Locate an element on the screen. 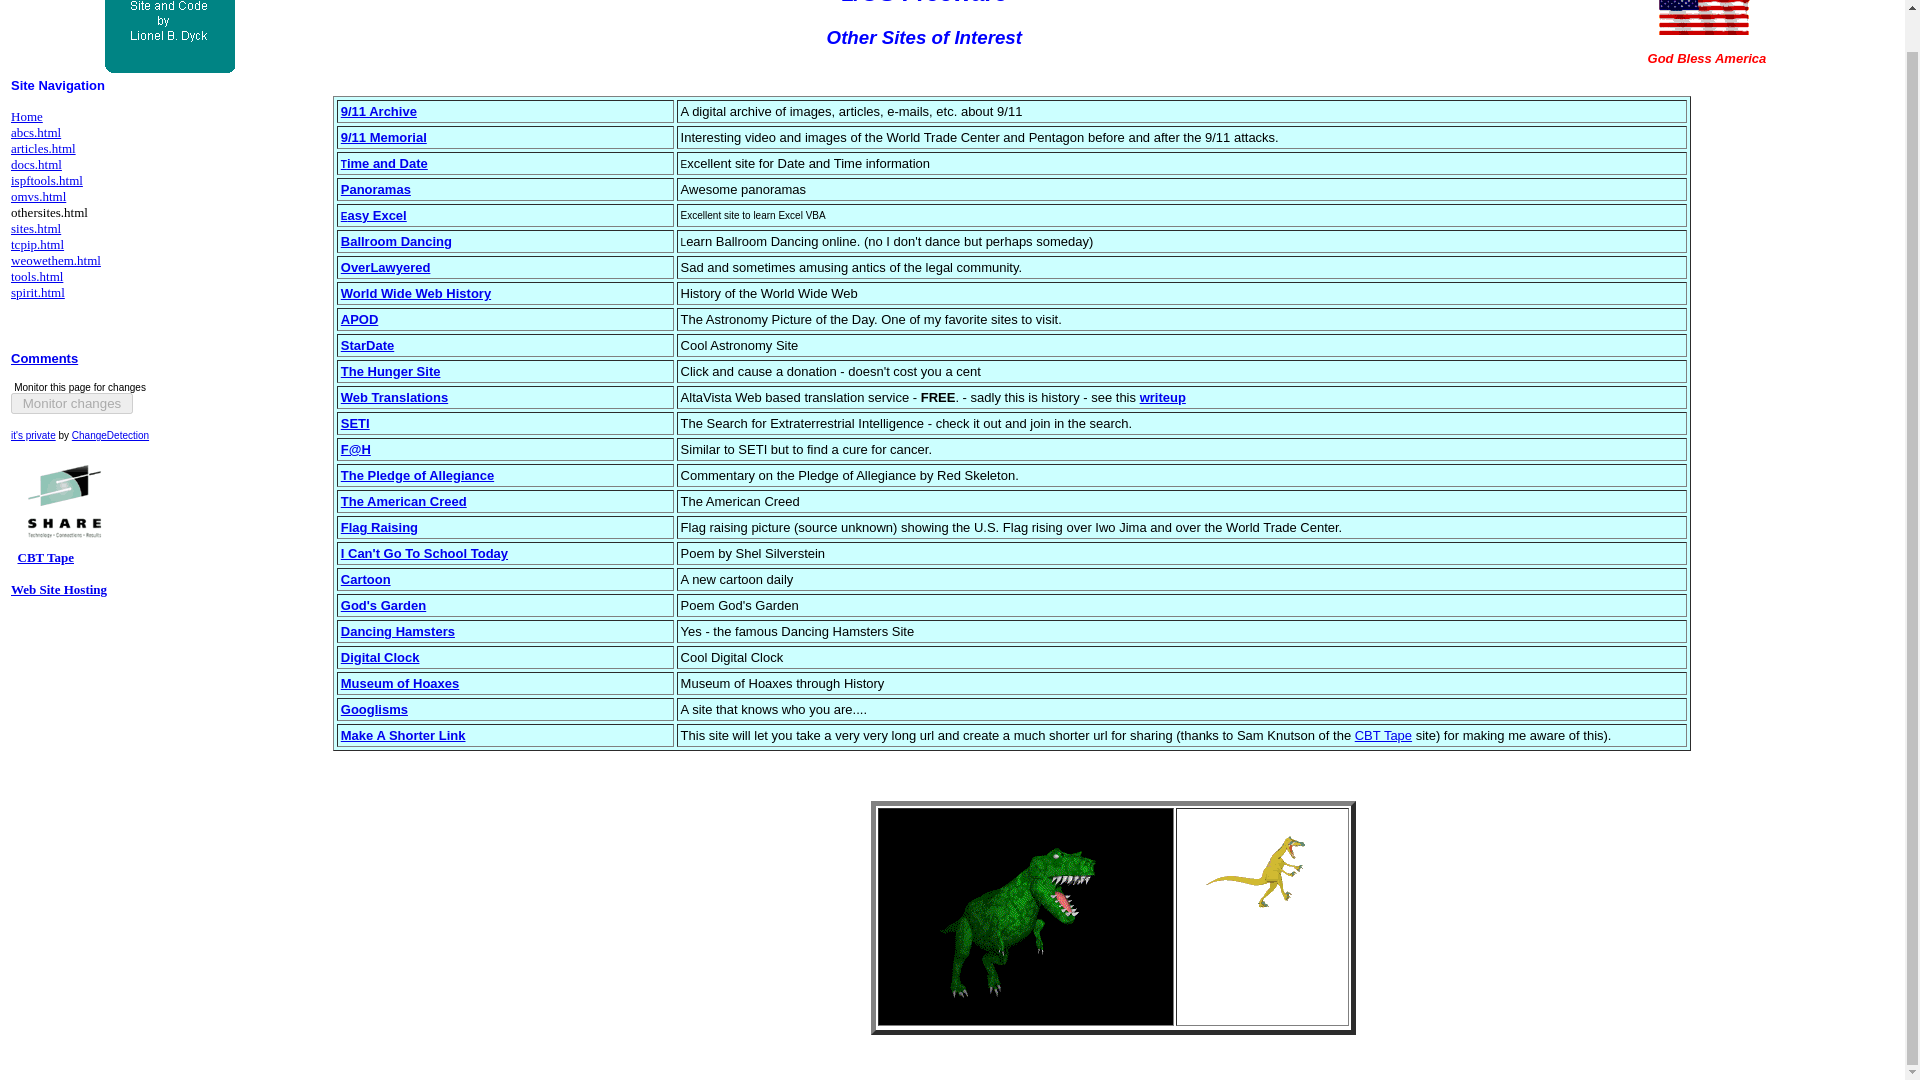 The image size is (1920, 1080). Web Site Hosting is located at coordinates (59, 590).